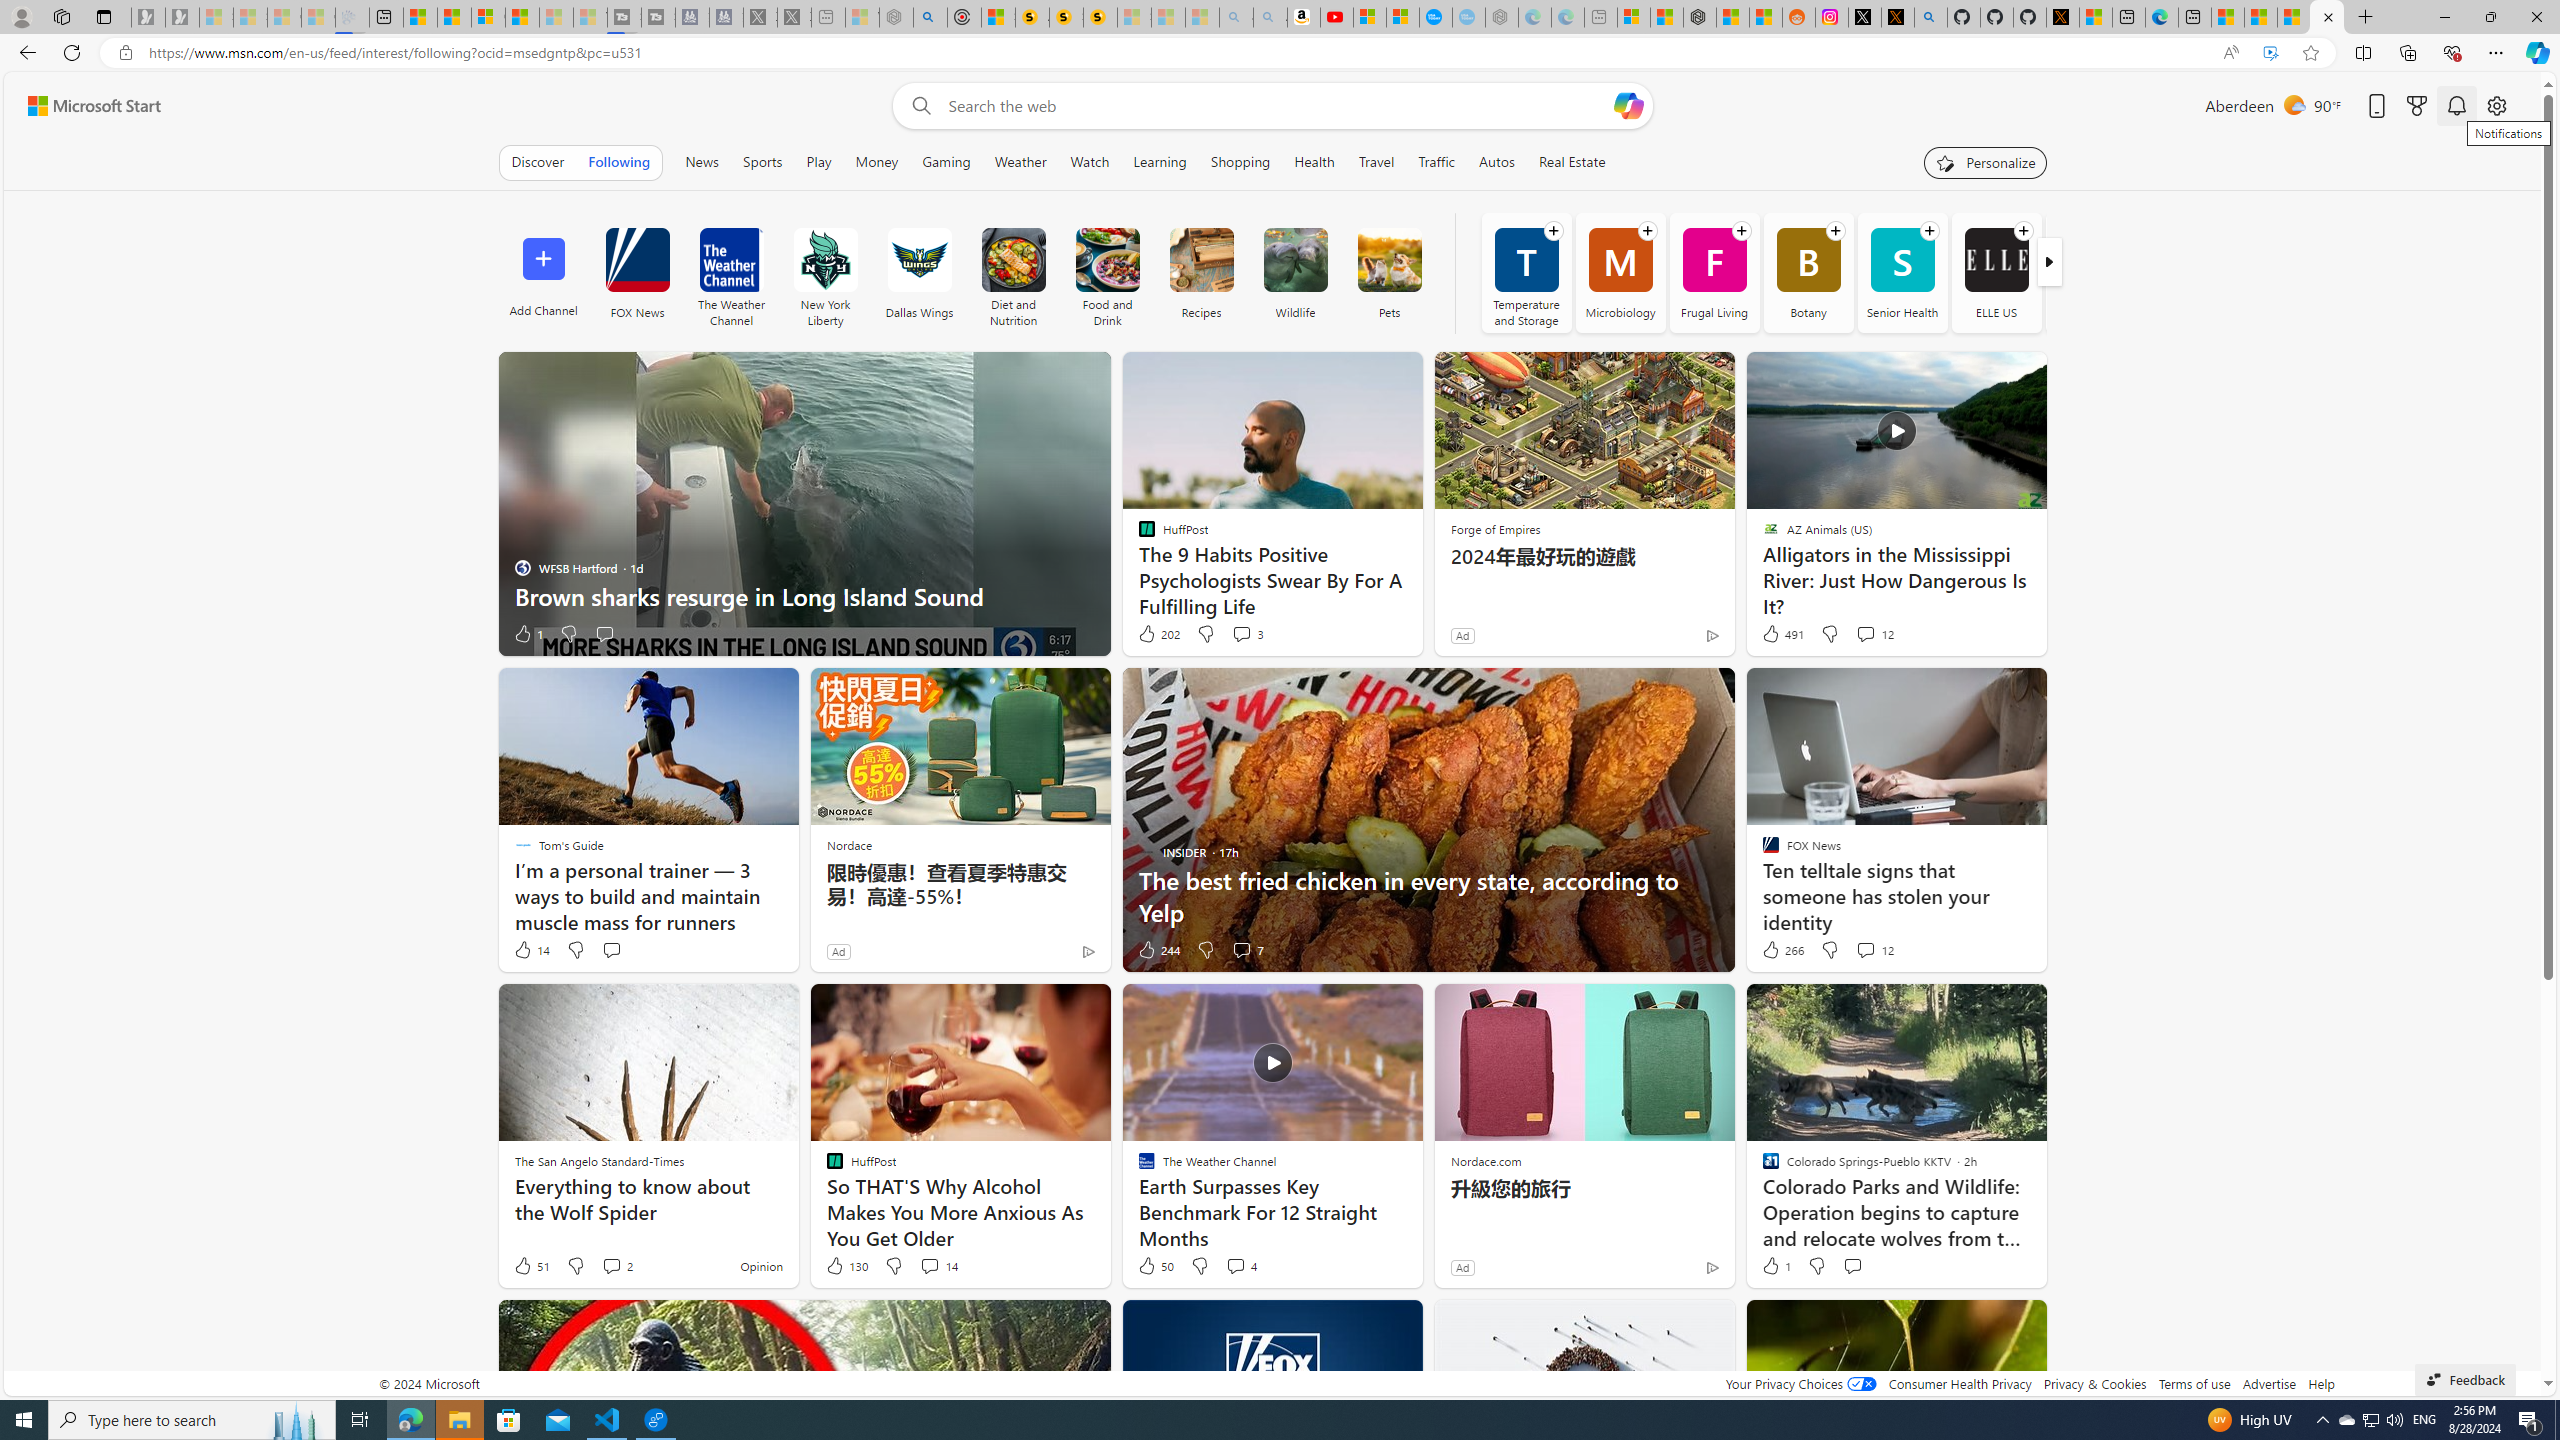  I want to click on View comments 14 Comment, so click(929, 1265).